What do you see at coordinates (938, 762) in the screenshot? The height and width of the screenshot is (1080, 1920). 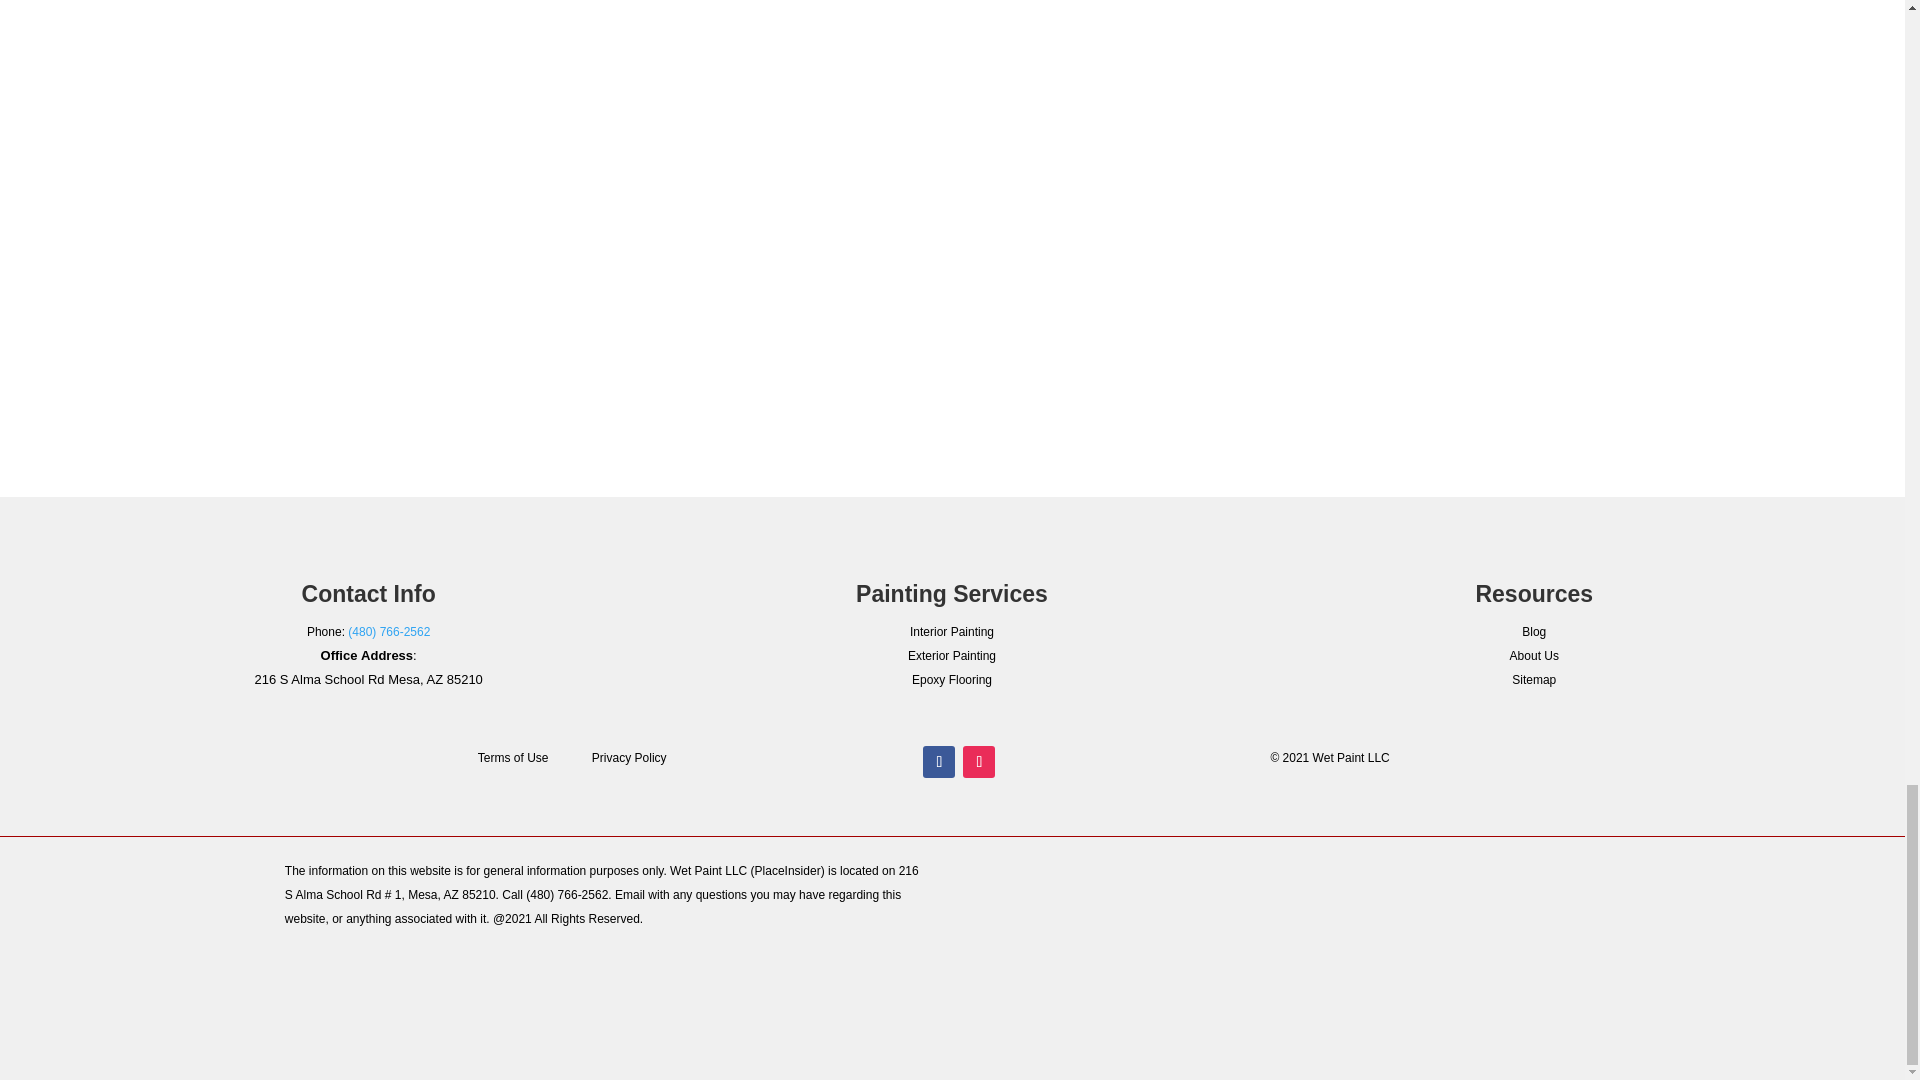 I see `Follow on Facebook` at bounding box center [938, 762].